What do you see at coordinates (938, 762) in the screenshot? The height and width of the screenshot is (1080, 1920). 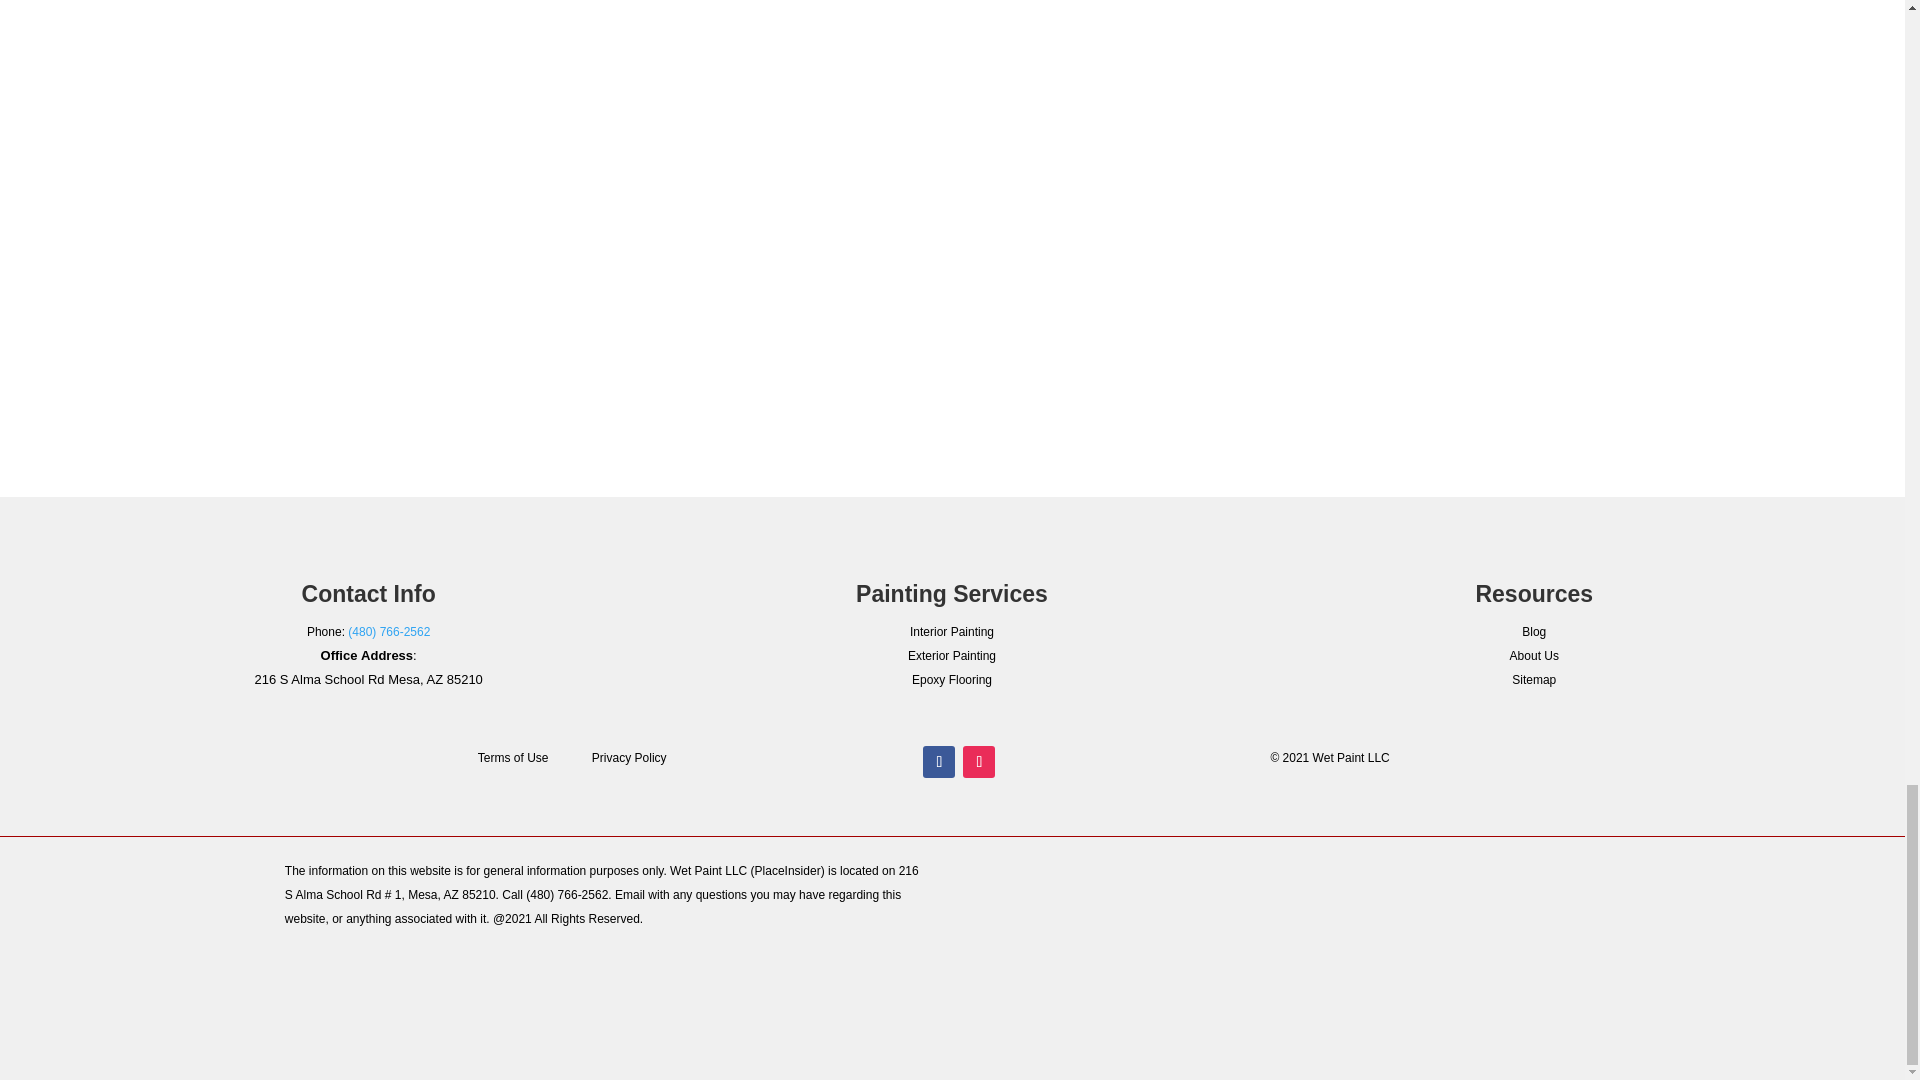 I see `Follow on Facebook` at bounding box center [938, 762].